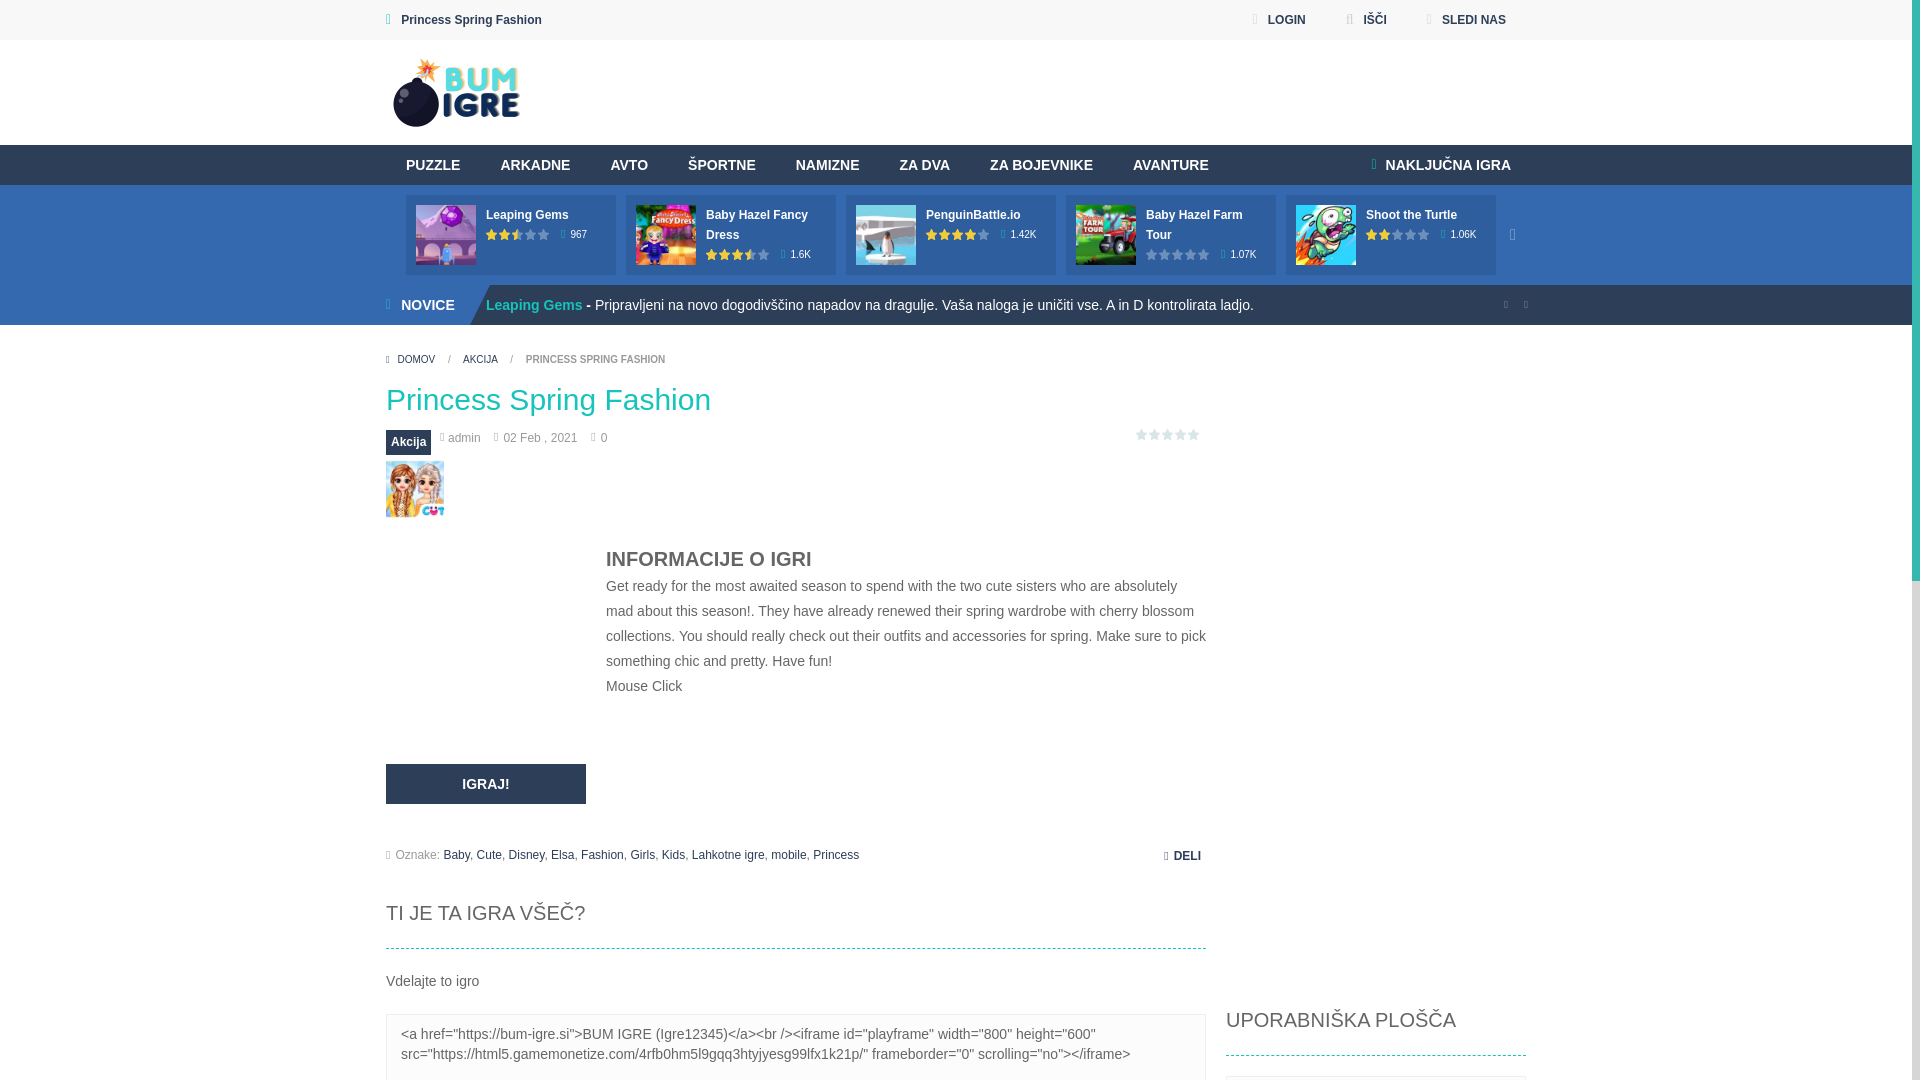  What do you see at coordinates (1411, 215) in the screenshot?
I see `Shoot the Turtle` at bounding box center [1411, 215].